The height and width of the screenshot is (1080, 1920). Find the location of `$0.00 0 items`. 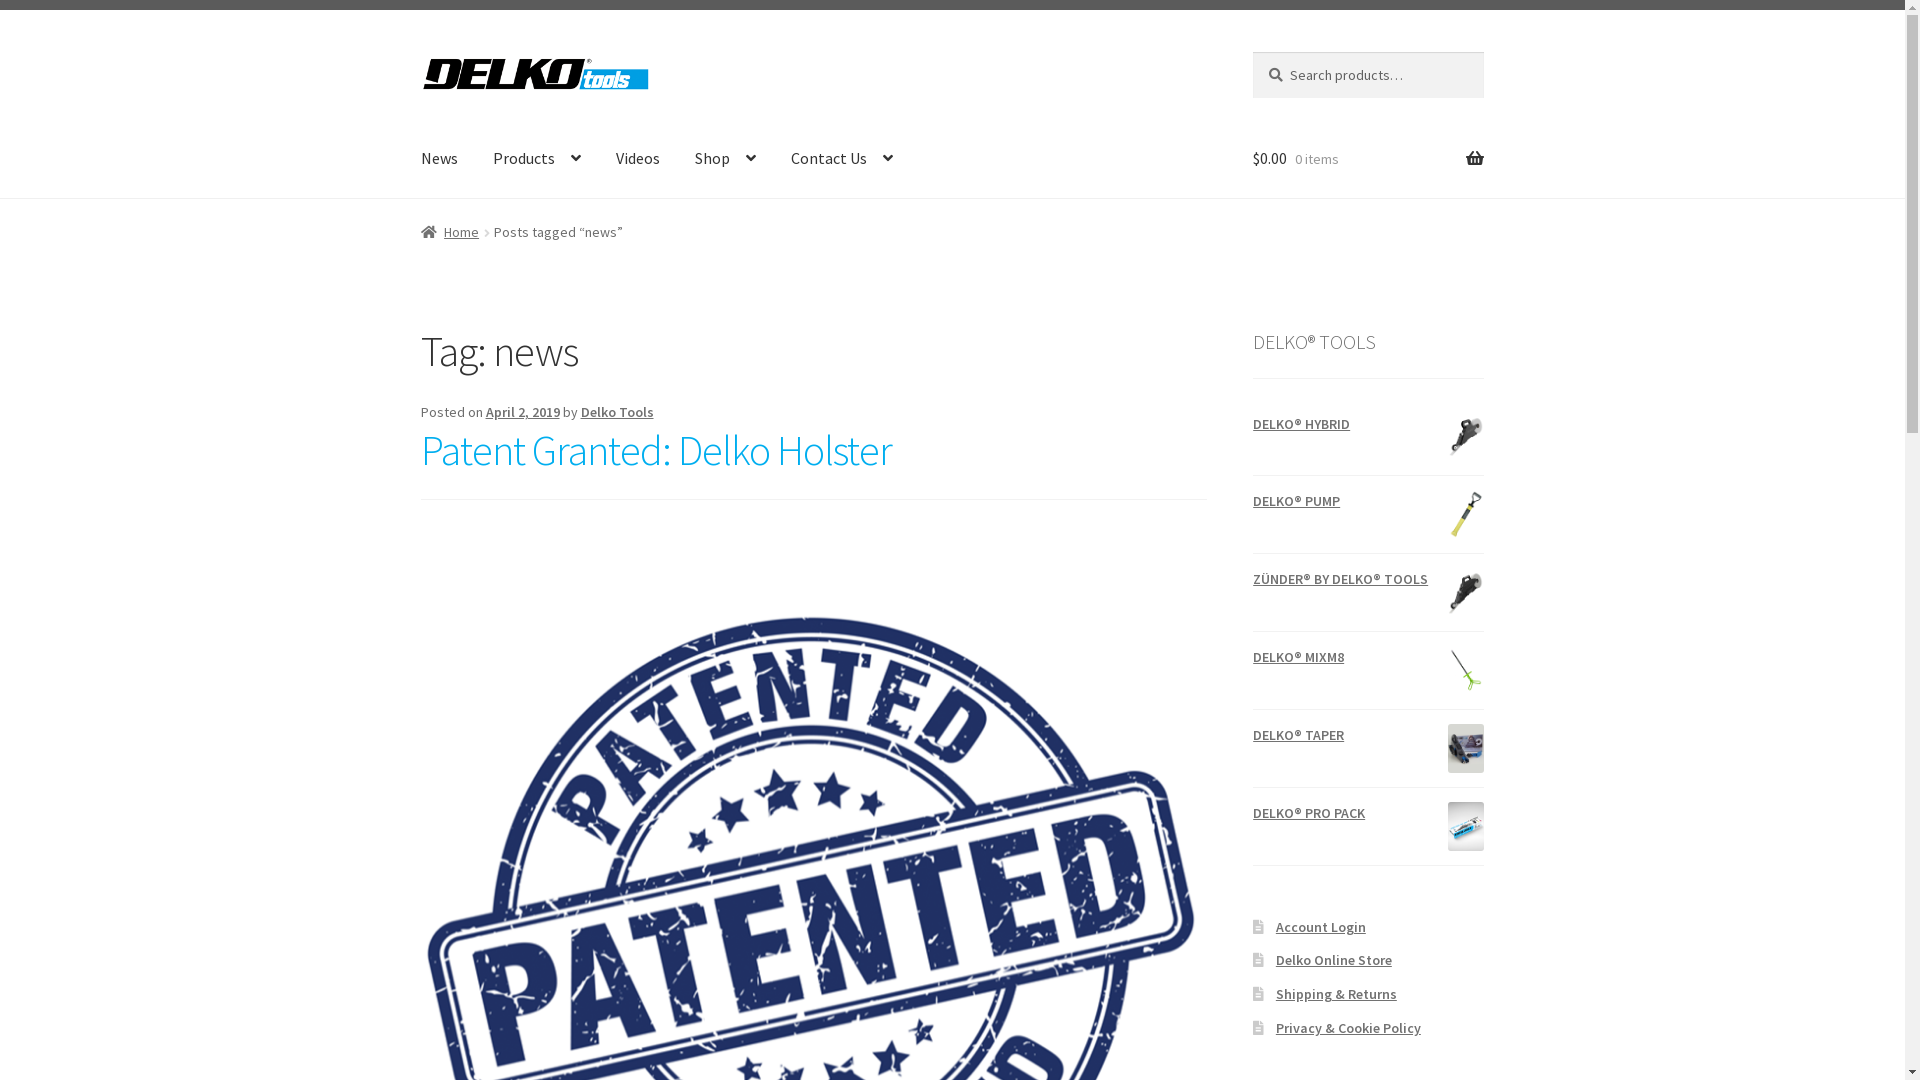

$0.00 0 items is located at coordinates (1368, 159).